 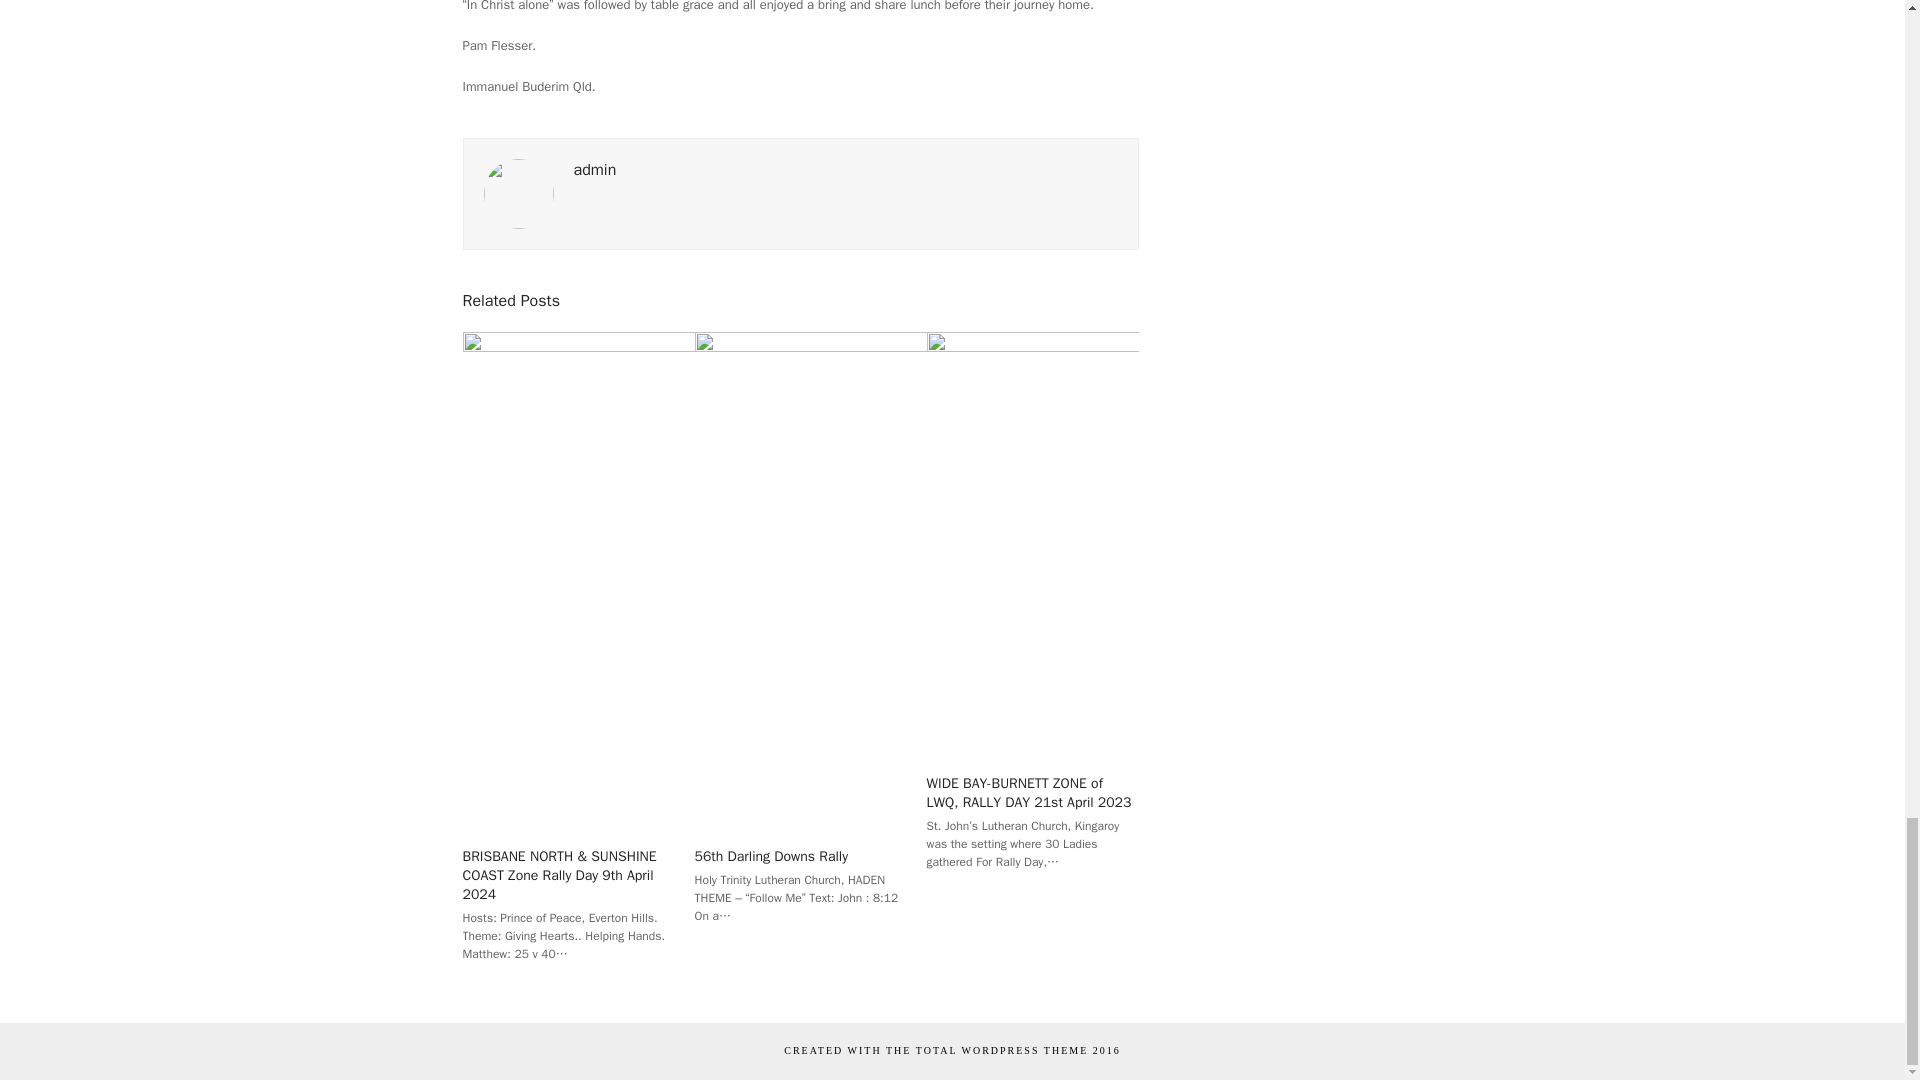 What do you see at coordinates (1030, 793) in the screenshot?
I see `WIDE BAY-BURNETT ZONE of LWQ, RALLY DAY 21st April 2023` at bounding box center [1030, 793].